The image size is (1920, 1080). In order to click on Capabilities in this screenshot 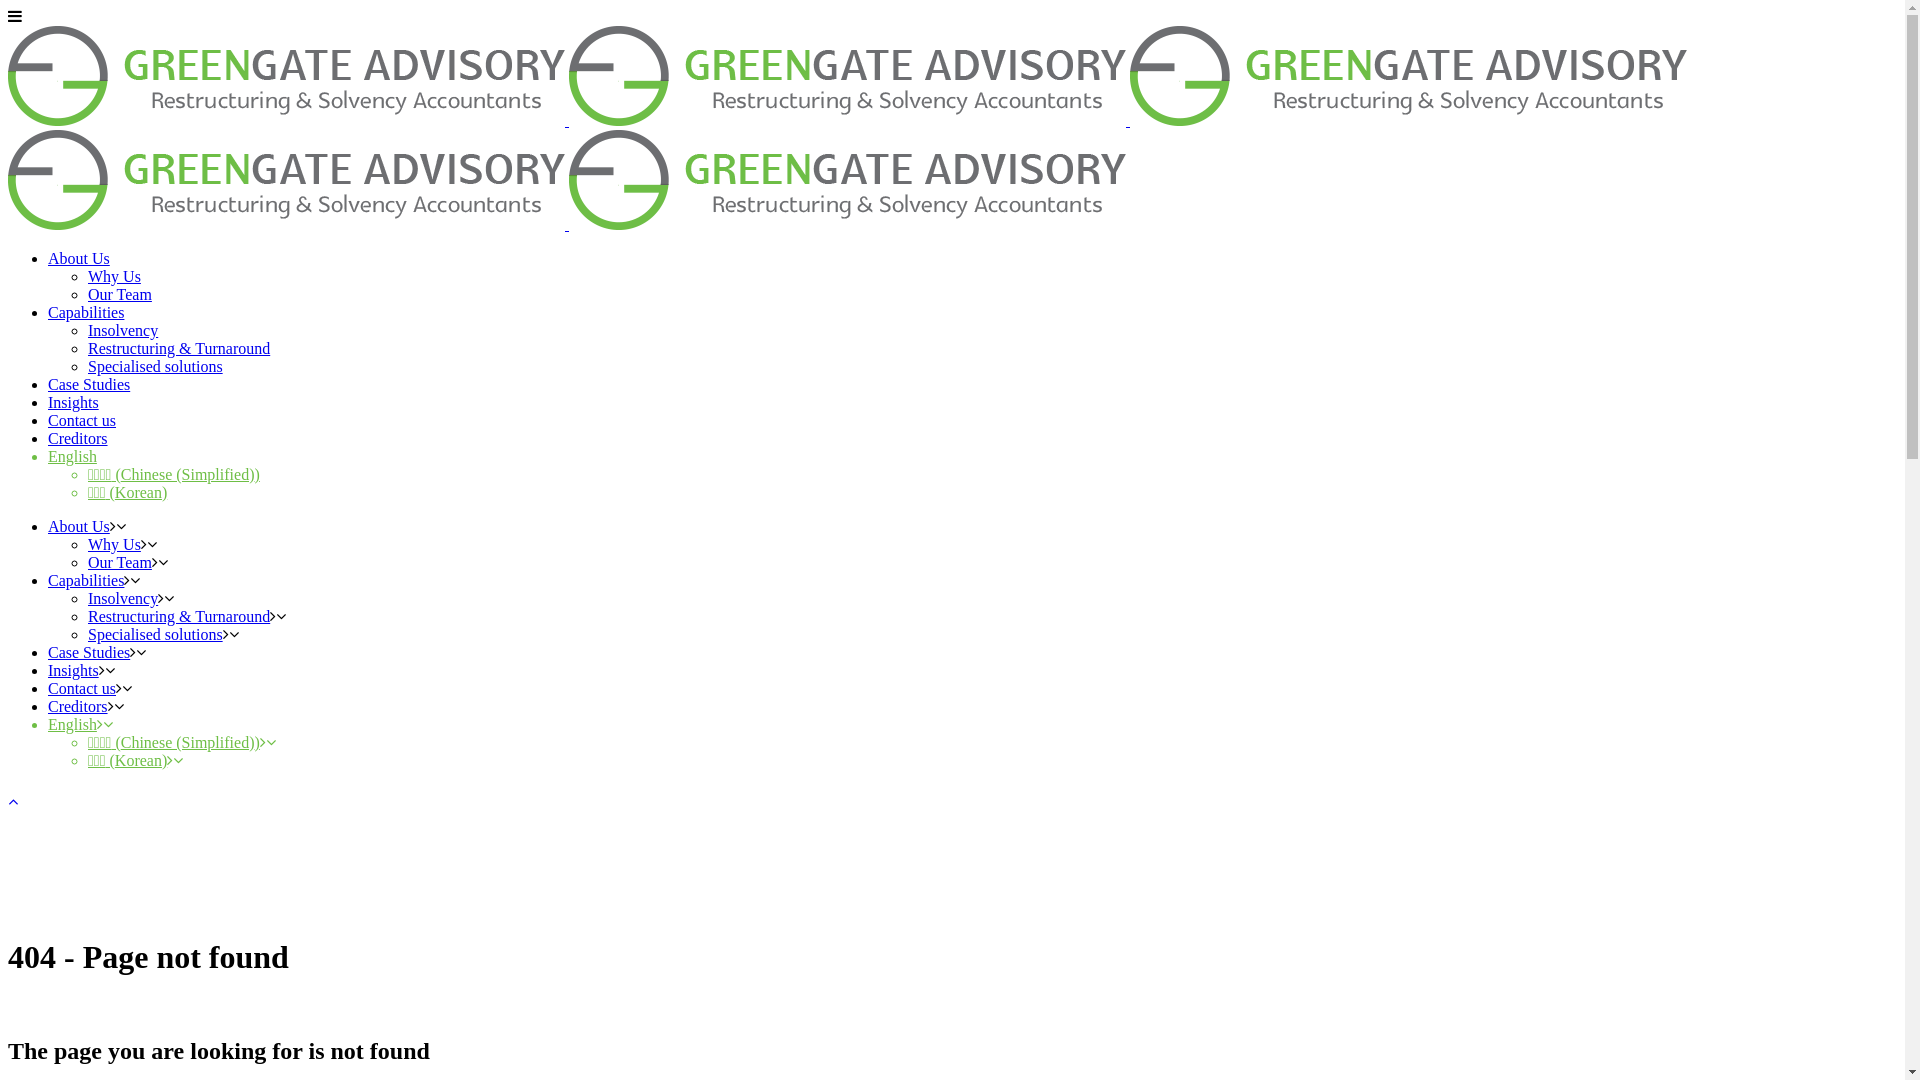, I will do `click(86, 580)`.